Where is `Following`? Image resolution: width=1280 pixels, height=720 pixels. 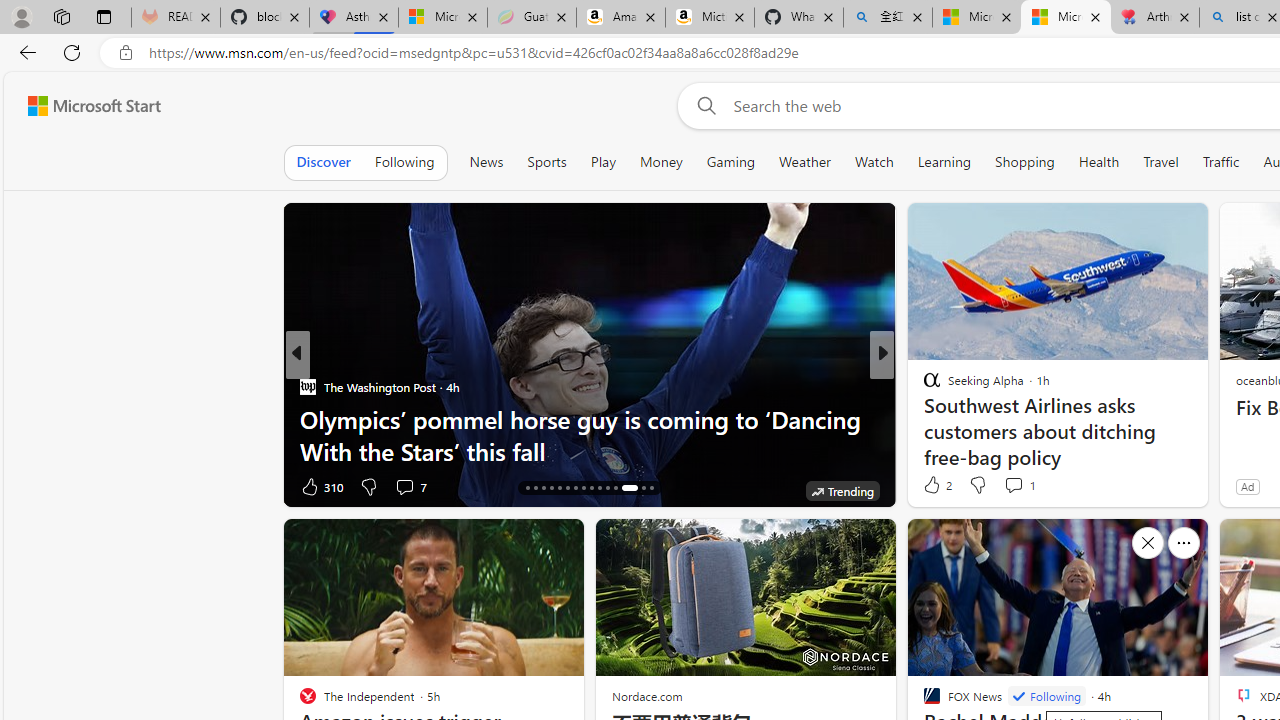 Following is located at coordinates (1046, 696).